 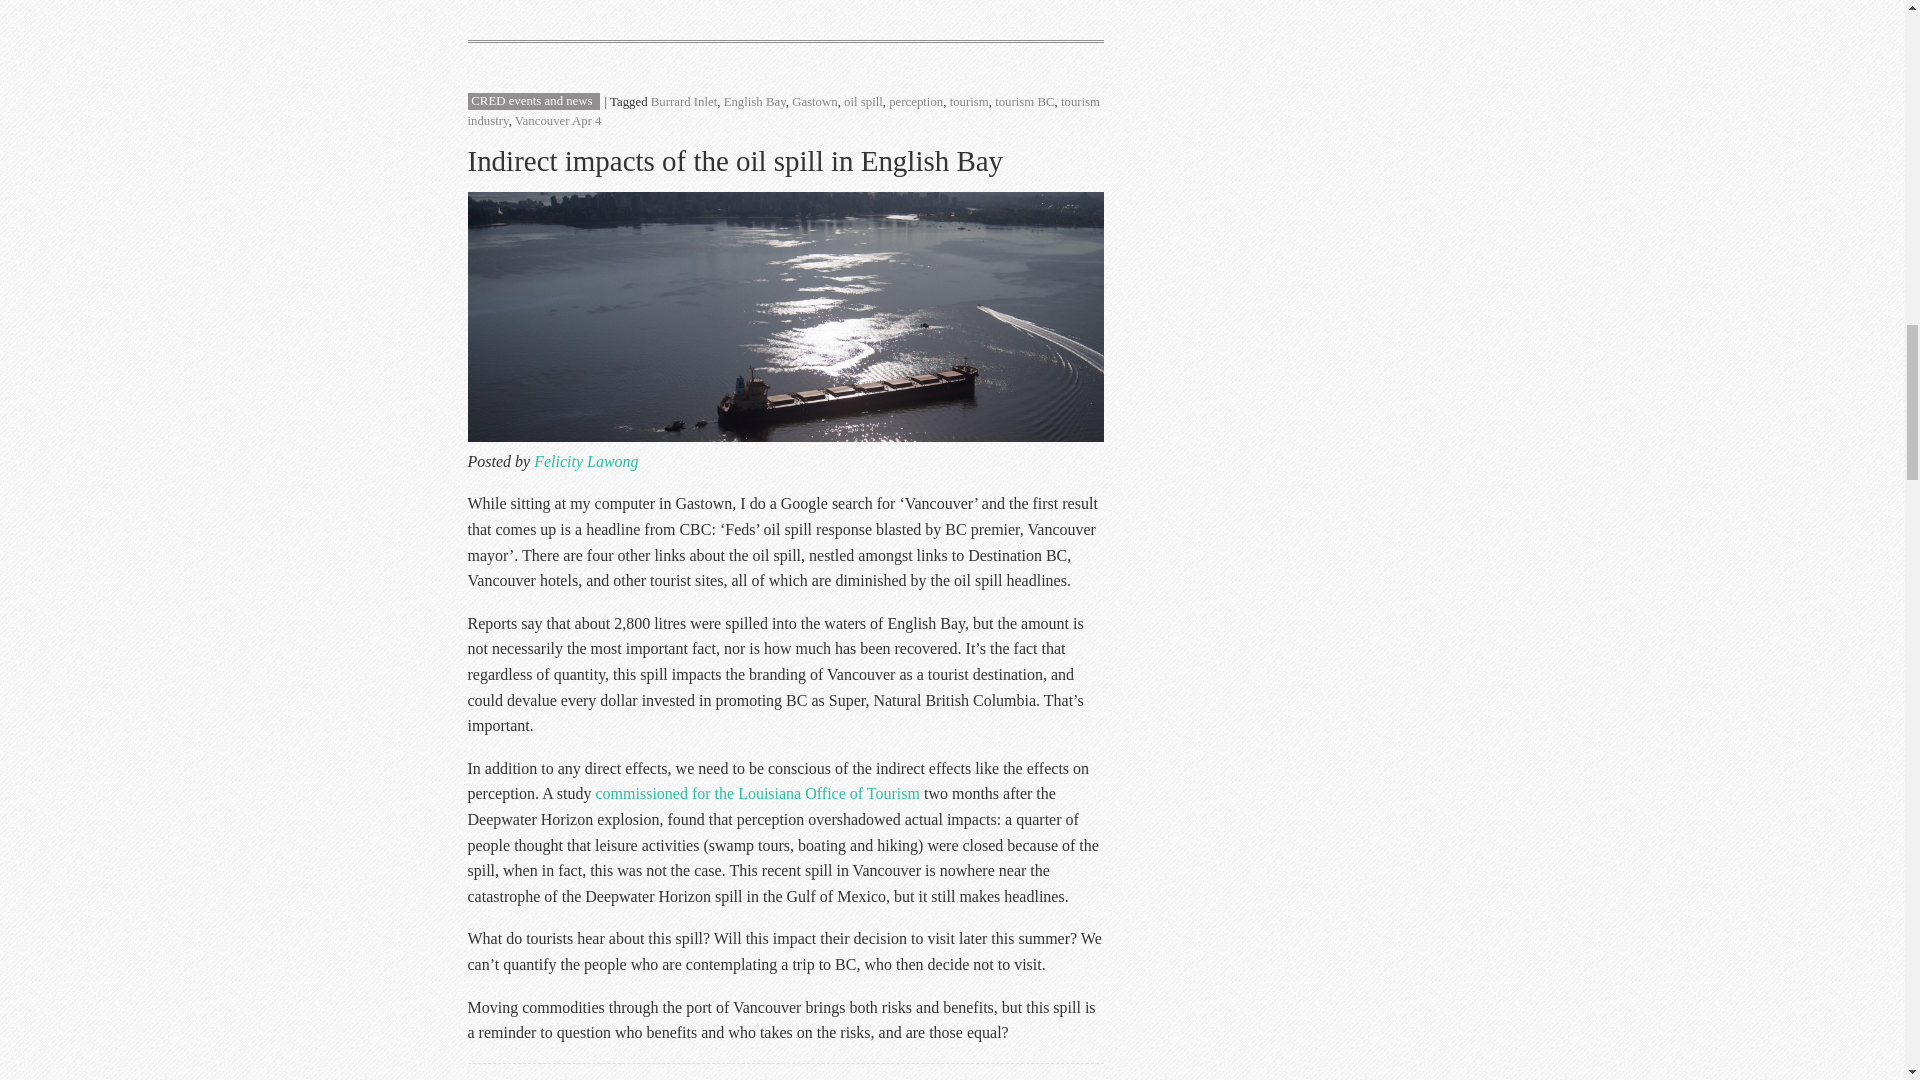 What do you see at coordinates (542, 121) in the screenshot?
I see `Vancouver` at bounding box center [542, 121].